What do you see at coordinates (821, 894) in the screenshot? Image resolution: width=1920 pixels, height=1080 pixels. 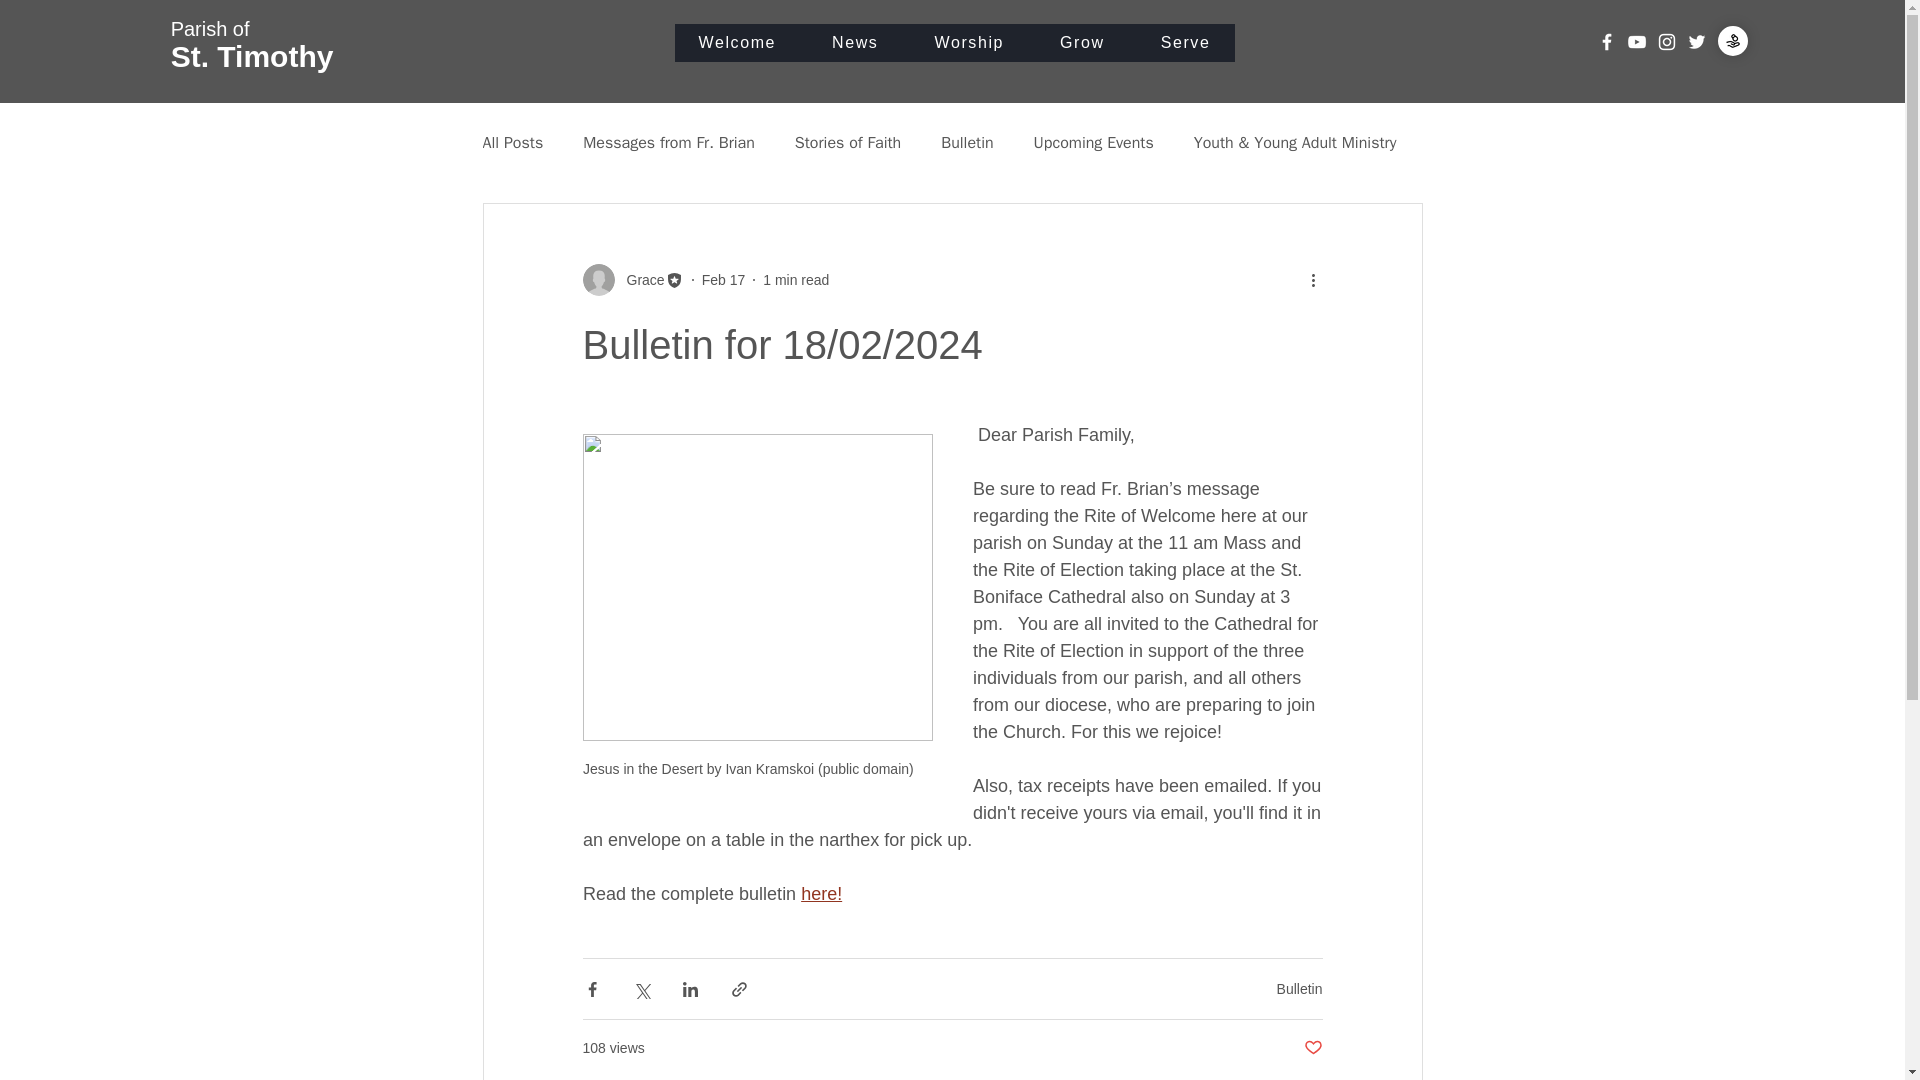 I see `Grace` at bounding box center [821, 894].